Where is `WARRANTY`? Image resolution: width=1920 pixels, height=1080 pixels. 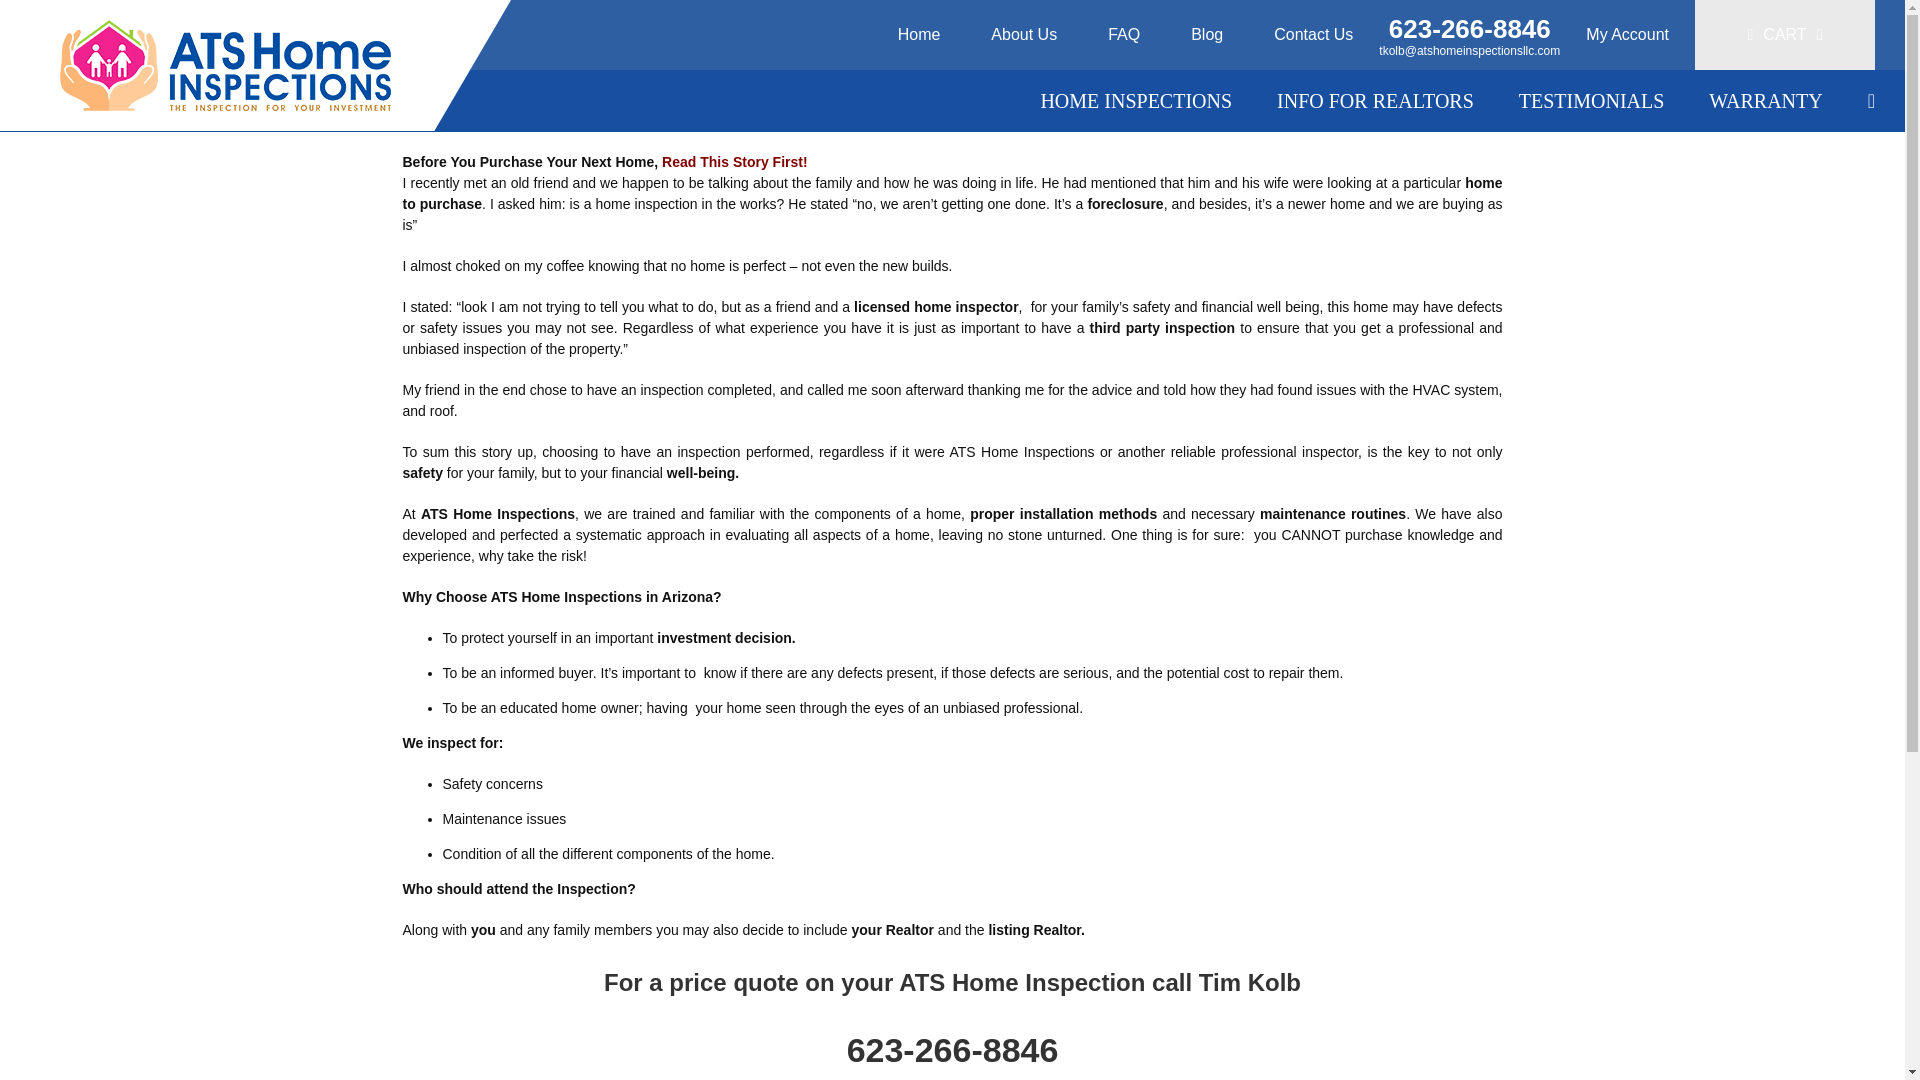
WARRANTY is located at coordinates (1765, 100).